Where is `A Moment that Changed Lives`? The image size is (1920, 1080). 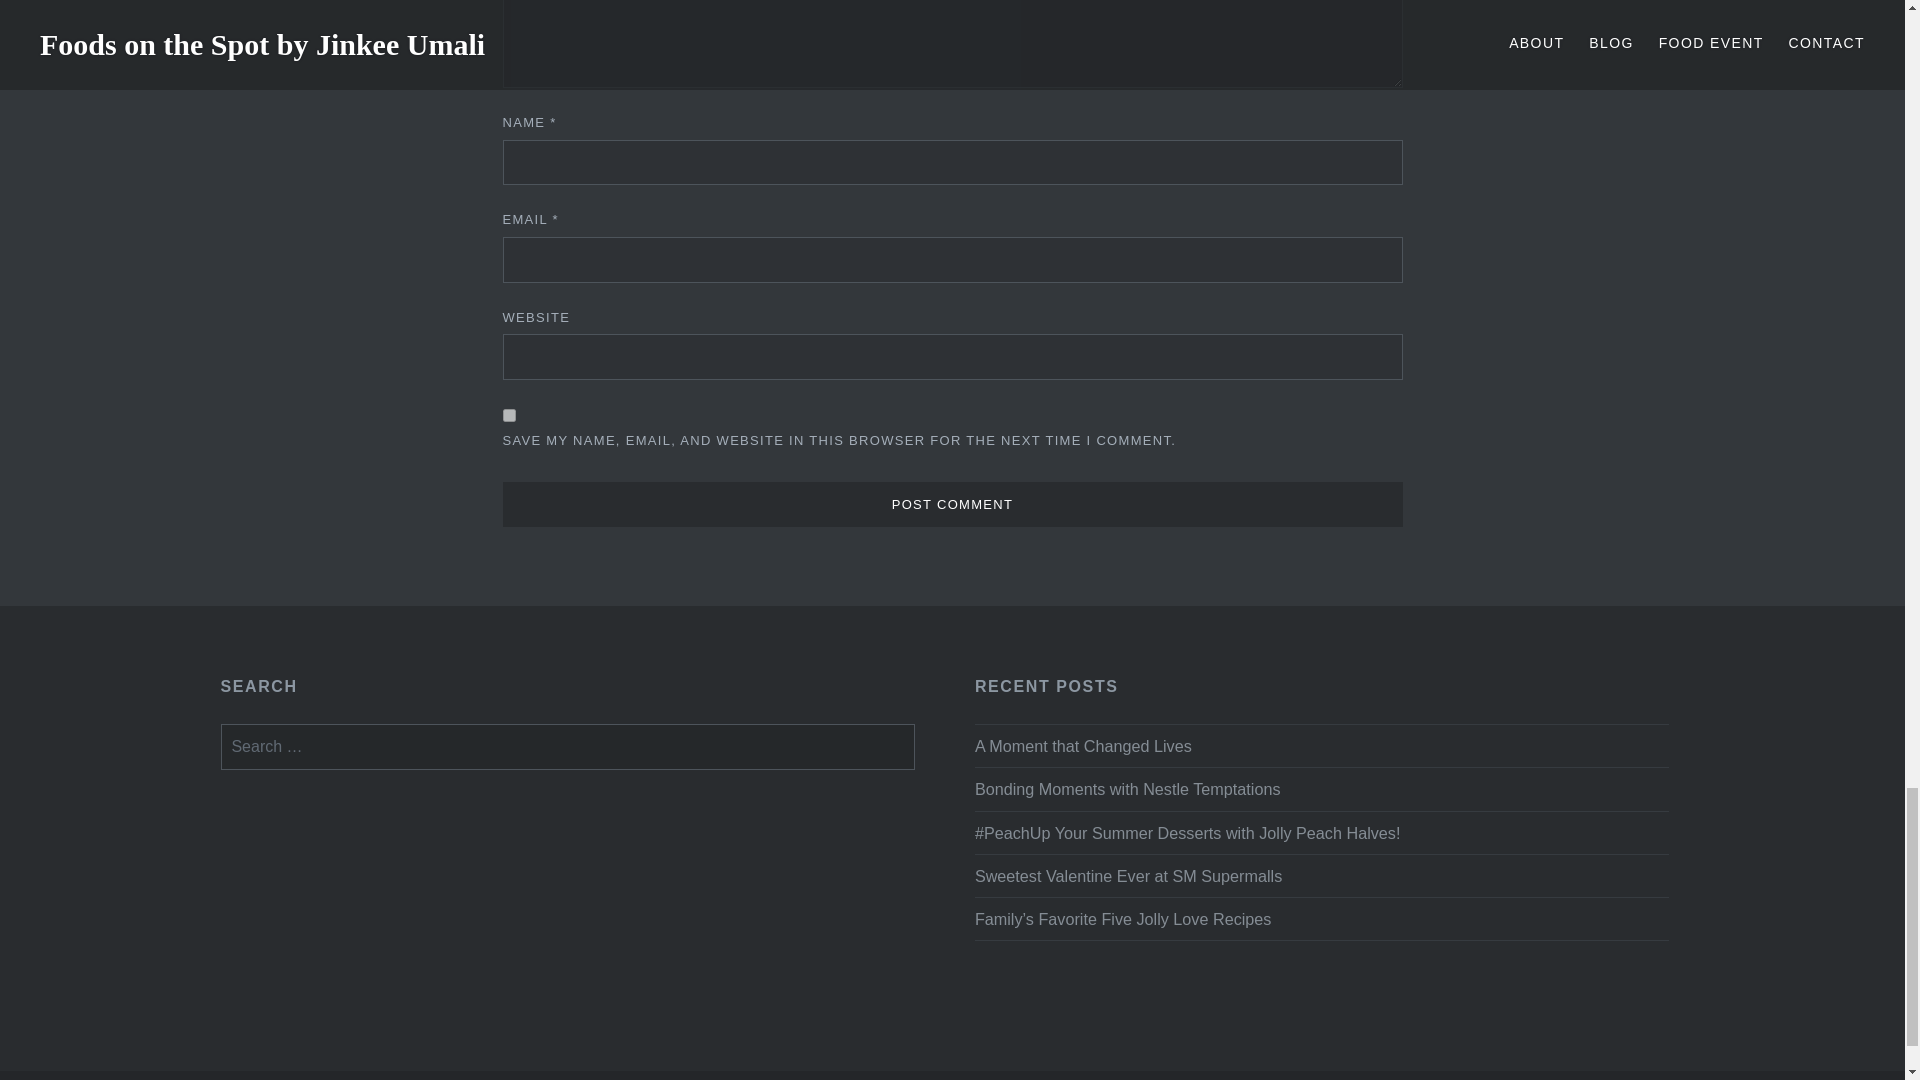 A Moment that Changed Lives is located at coordinates (1322, 746).